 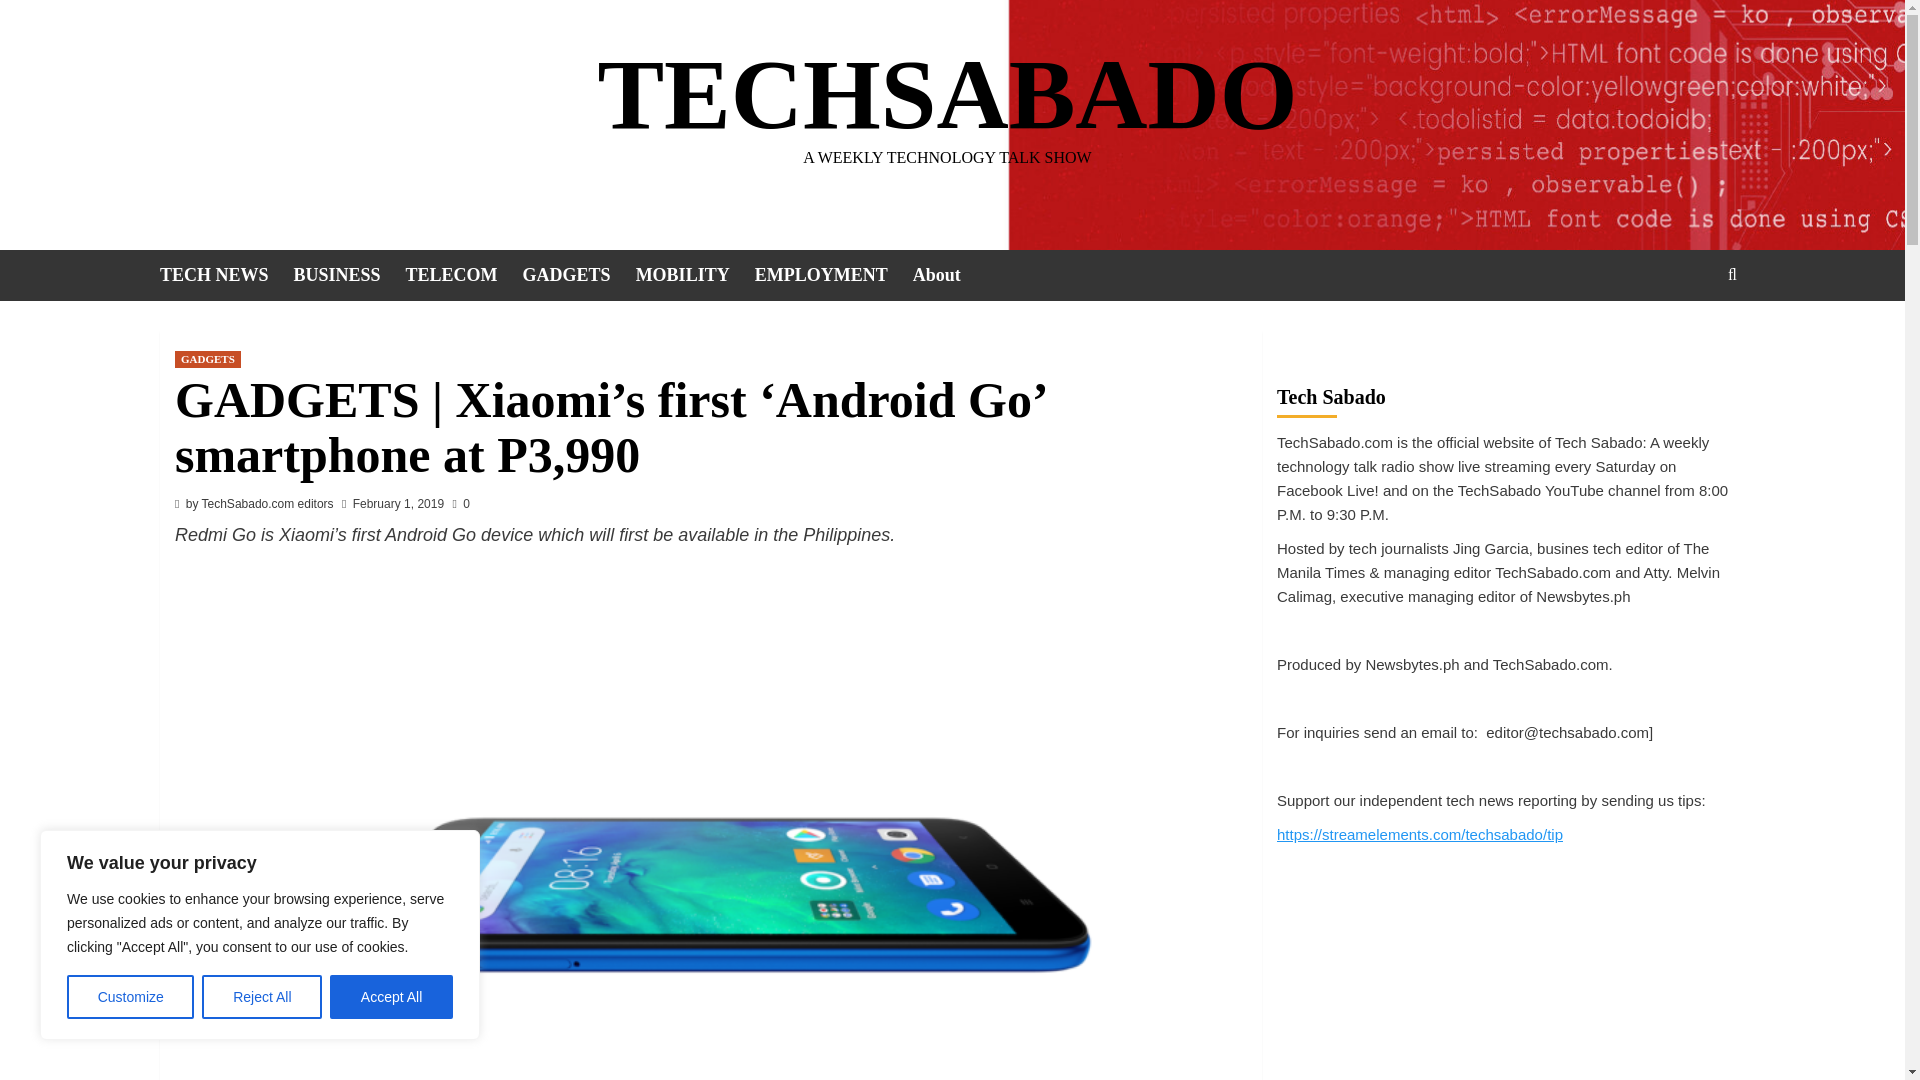 I want to click on Search, so click(x=1686, y=336).